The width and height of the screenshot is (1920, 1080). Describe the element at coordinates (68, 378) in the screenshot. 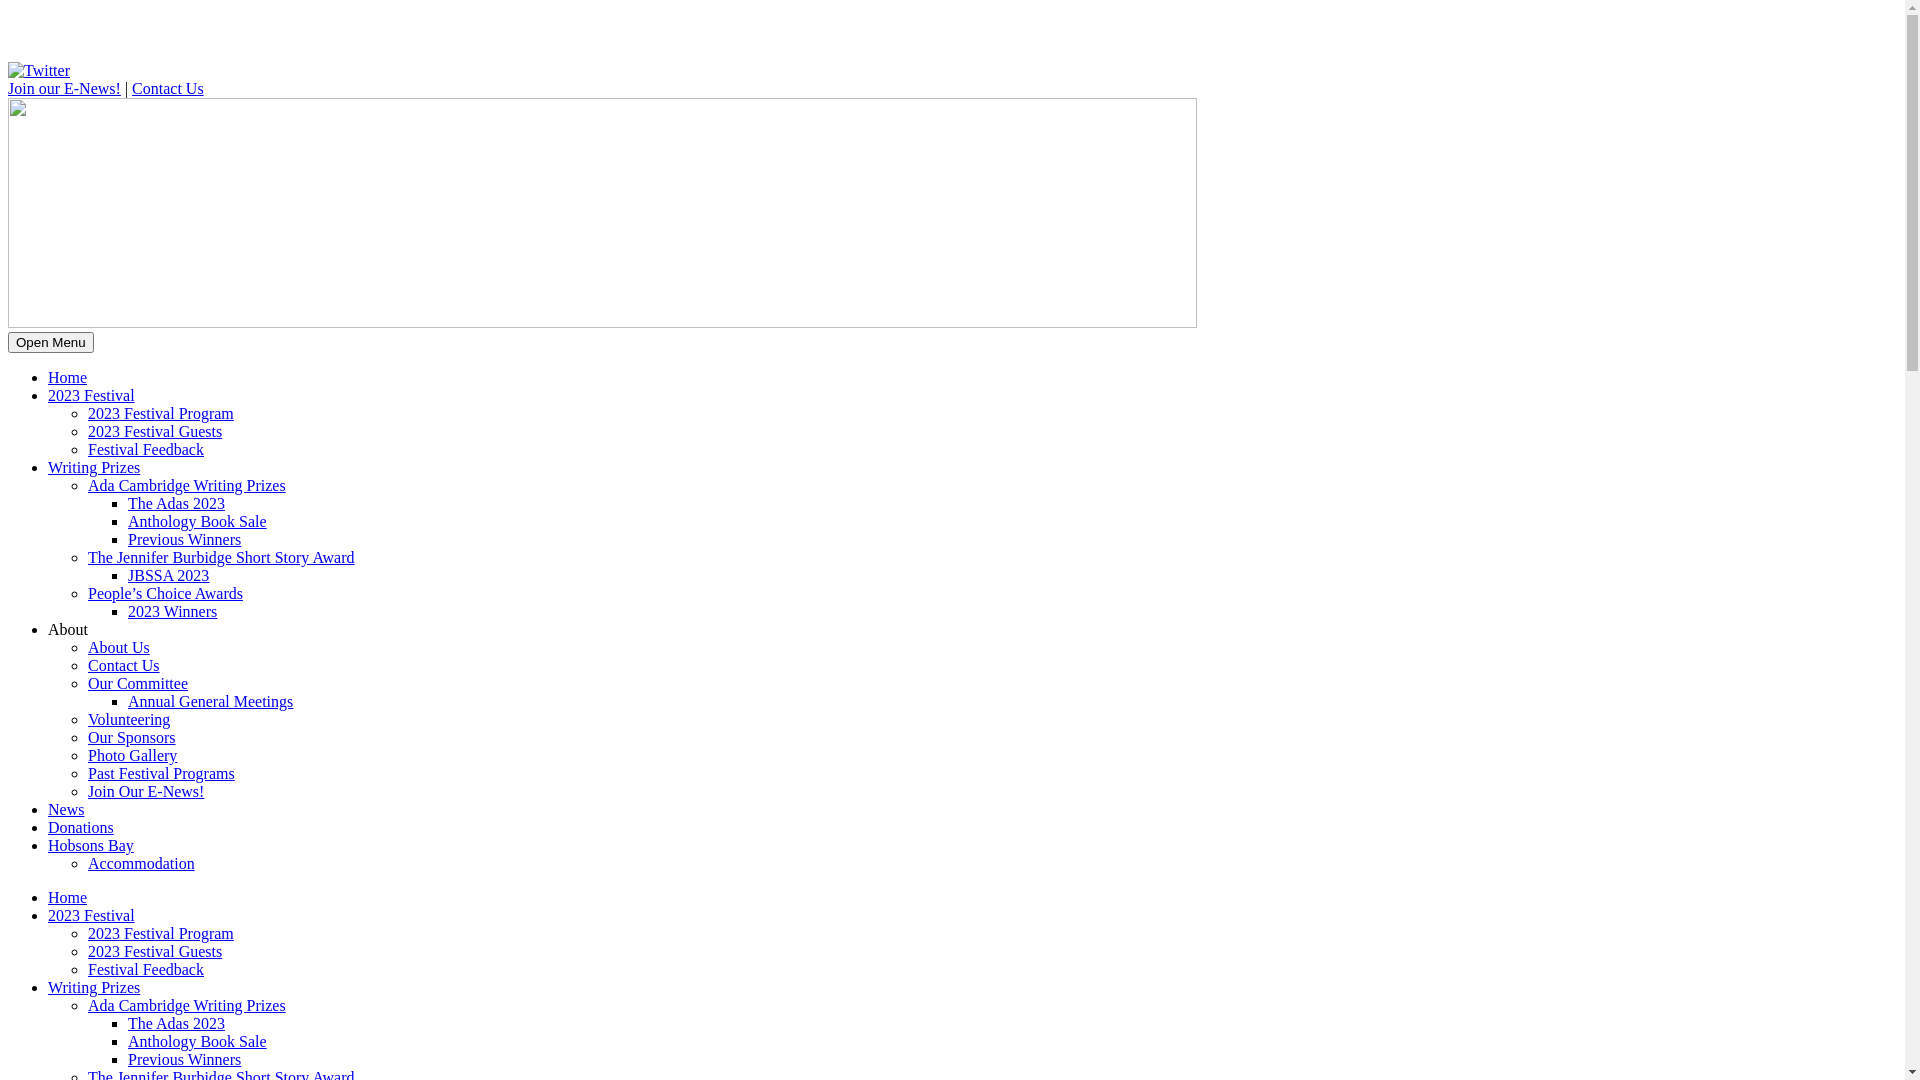

I see `Home` at that location.